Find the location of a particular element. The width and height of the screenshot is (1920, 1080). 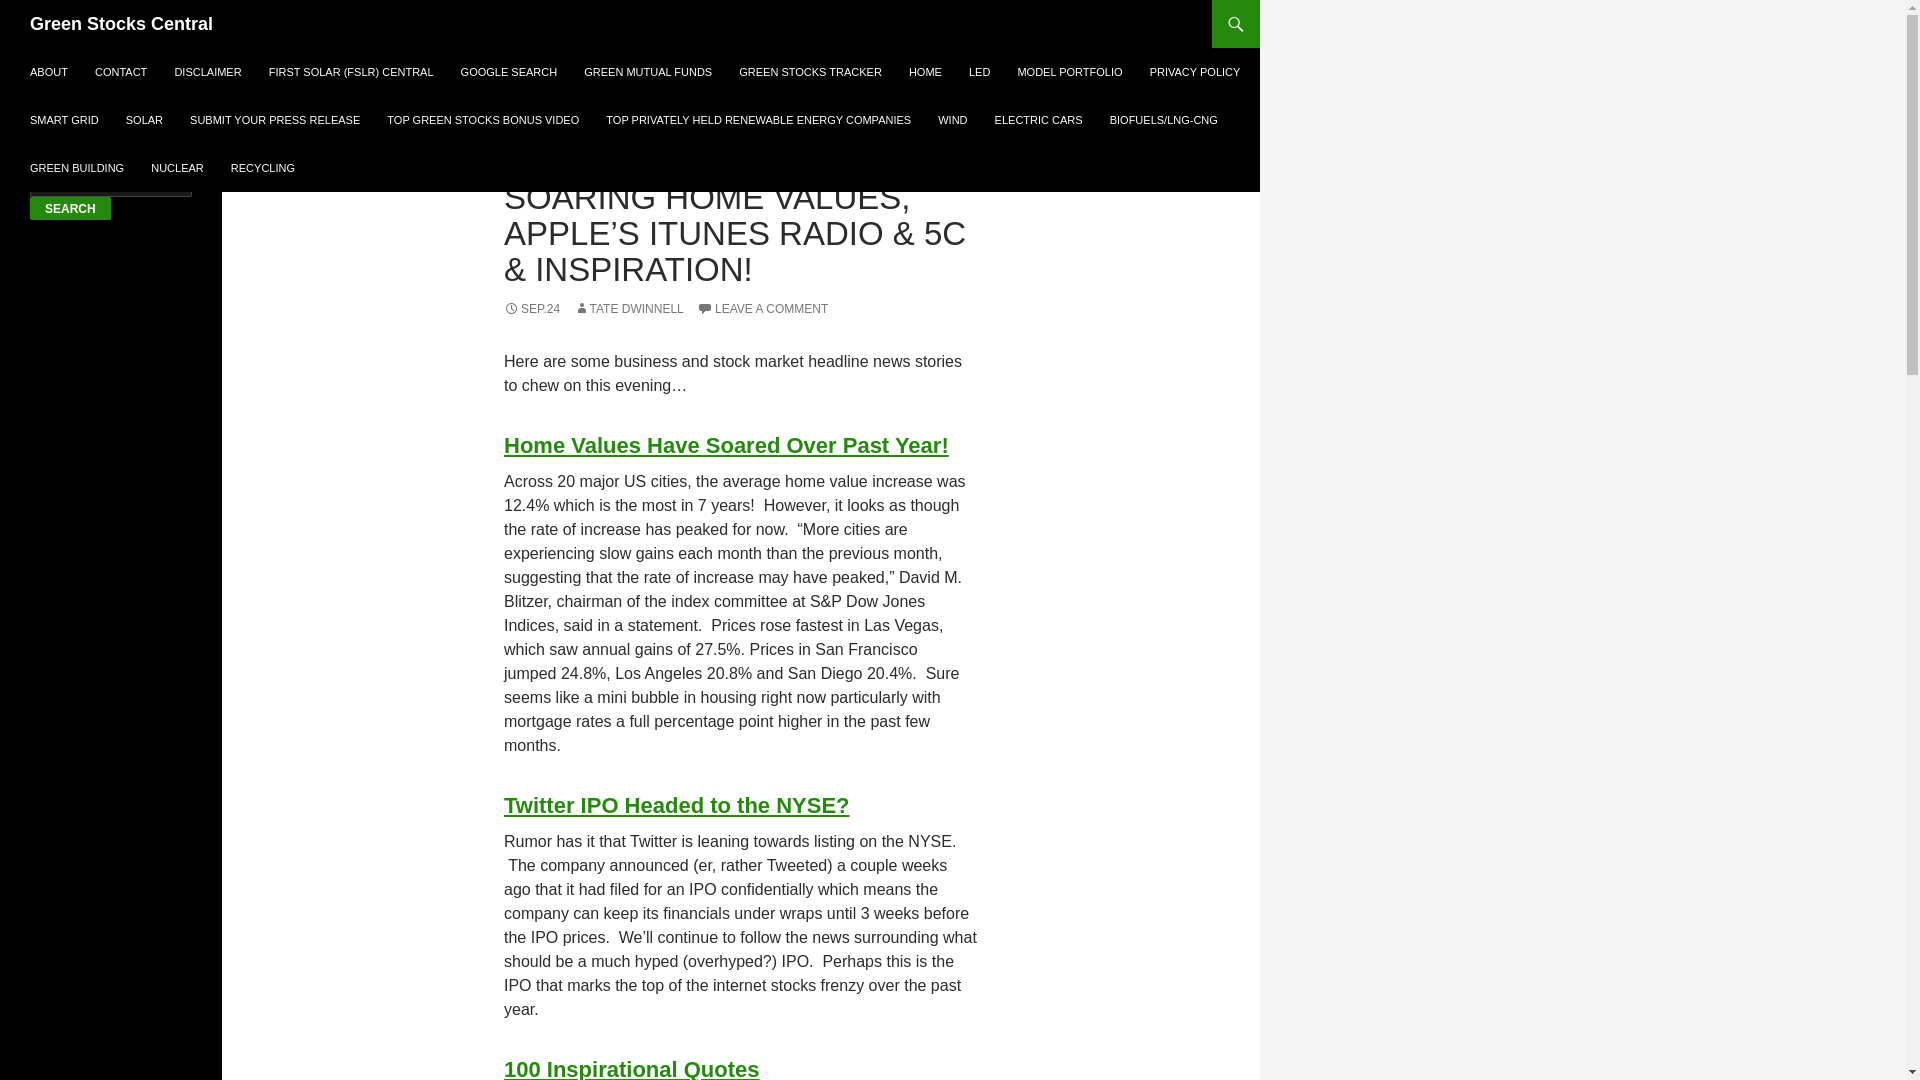

ELECTRIC CARS is located at coordinates (1038, 120).